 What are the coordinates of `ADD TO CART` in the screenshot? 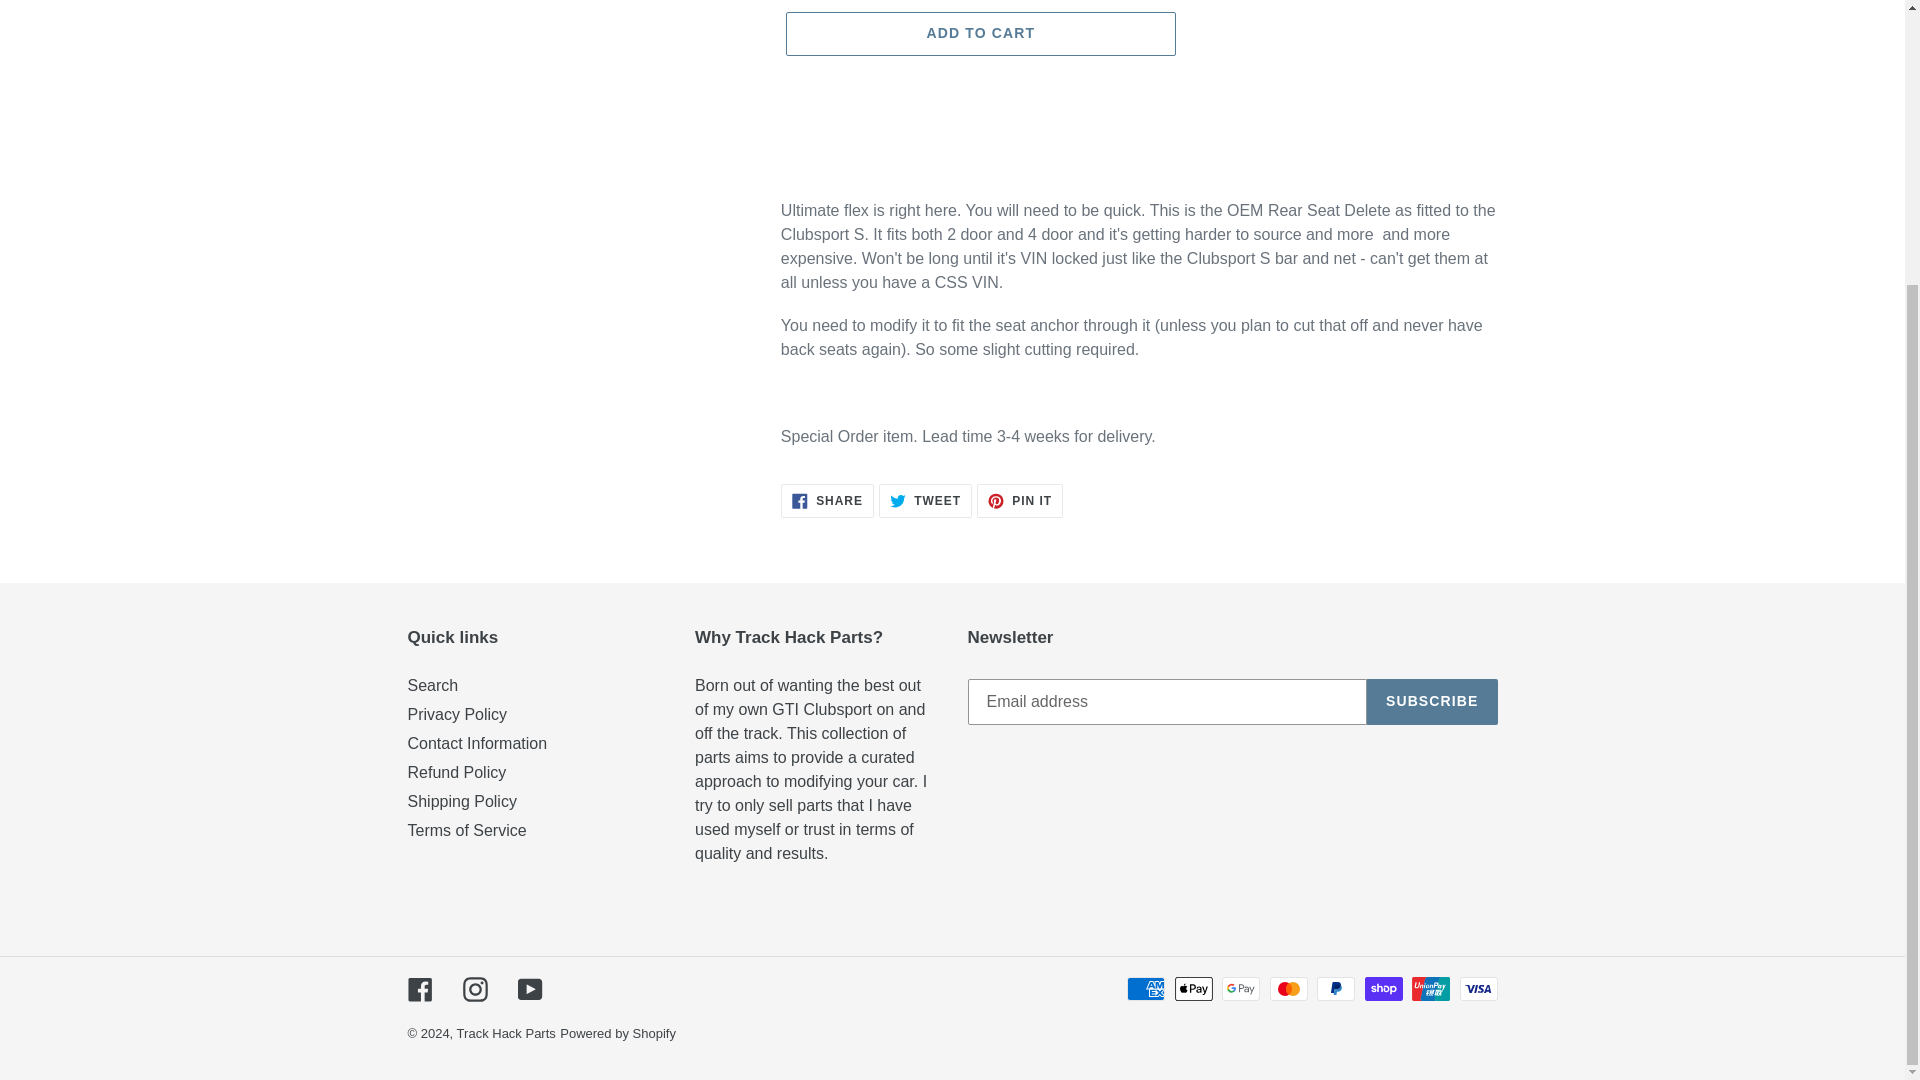 It's located at (420, 990).